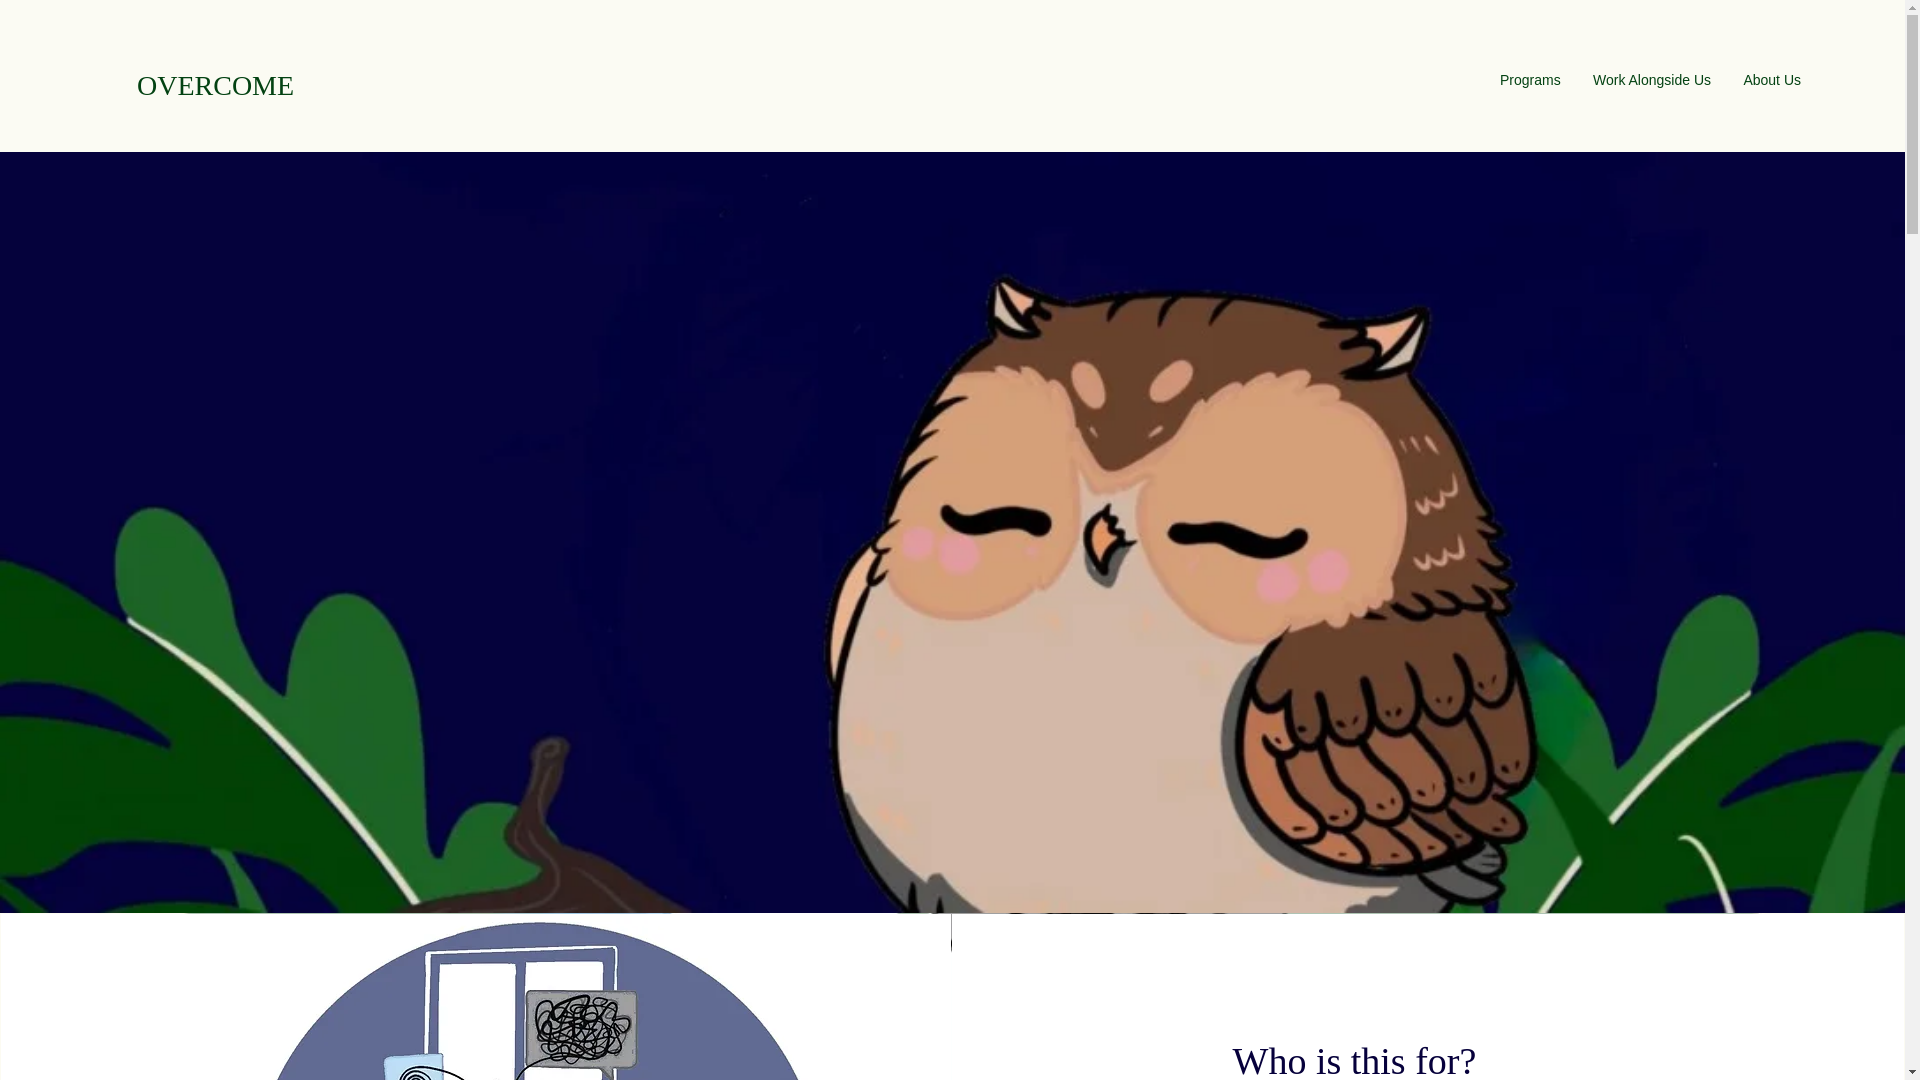  What do you see at coordinates (1529, 80) in the screenshot?
I see `Programs` at bounding box center [1529, 80].